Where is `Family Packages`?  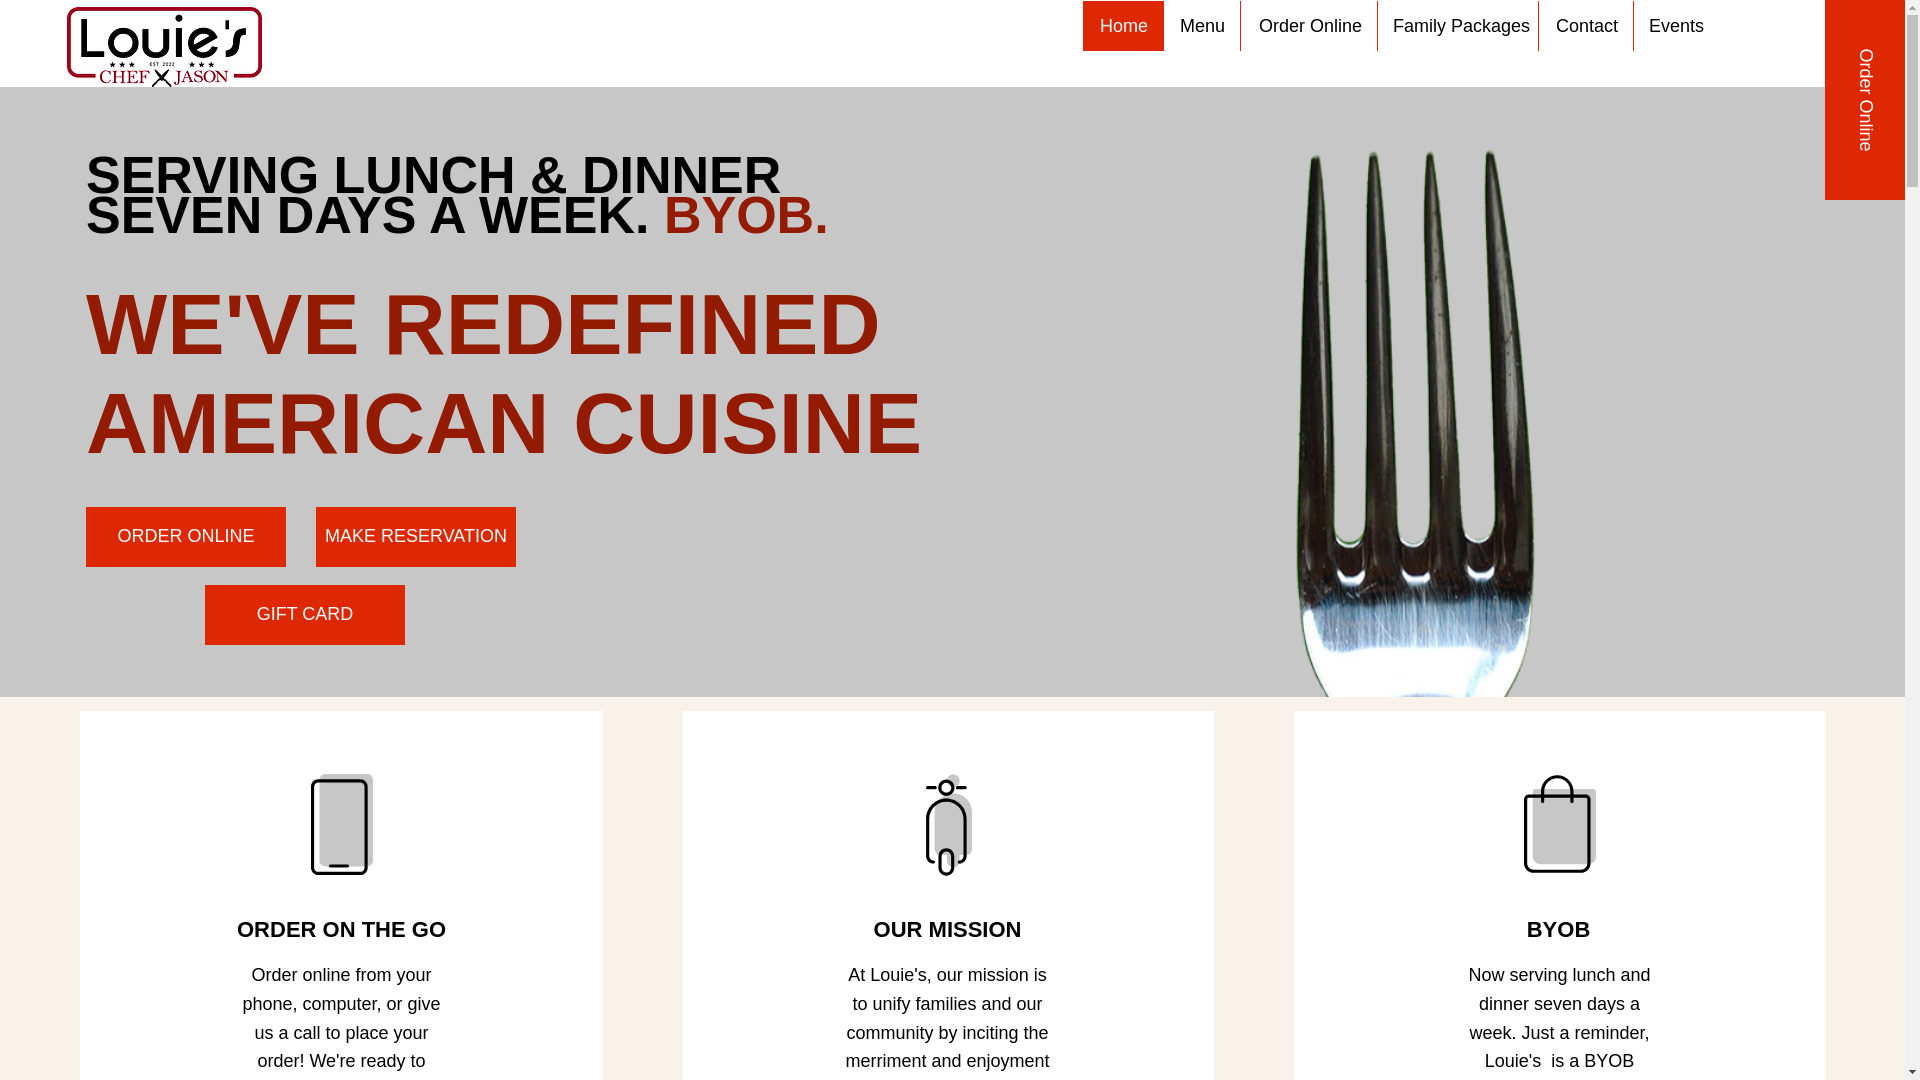 Family Packages is located at coordinates (1456, 26).